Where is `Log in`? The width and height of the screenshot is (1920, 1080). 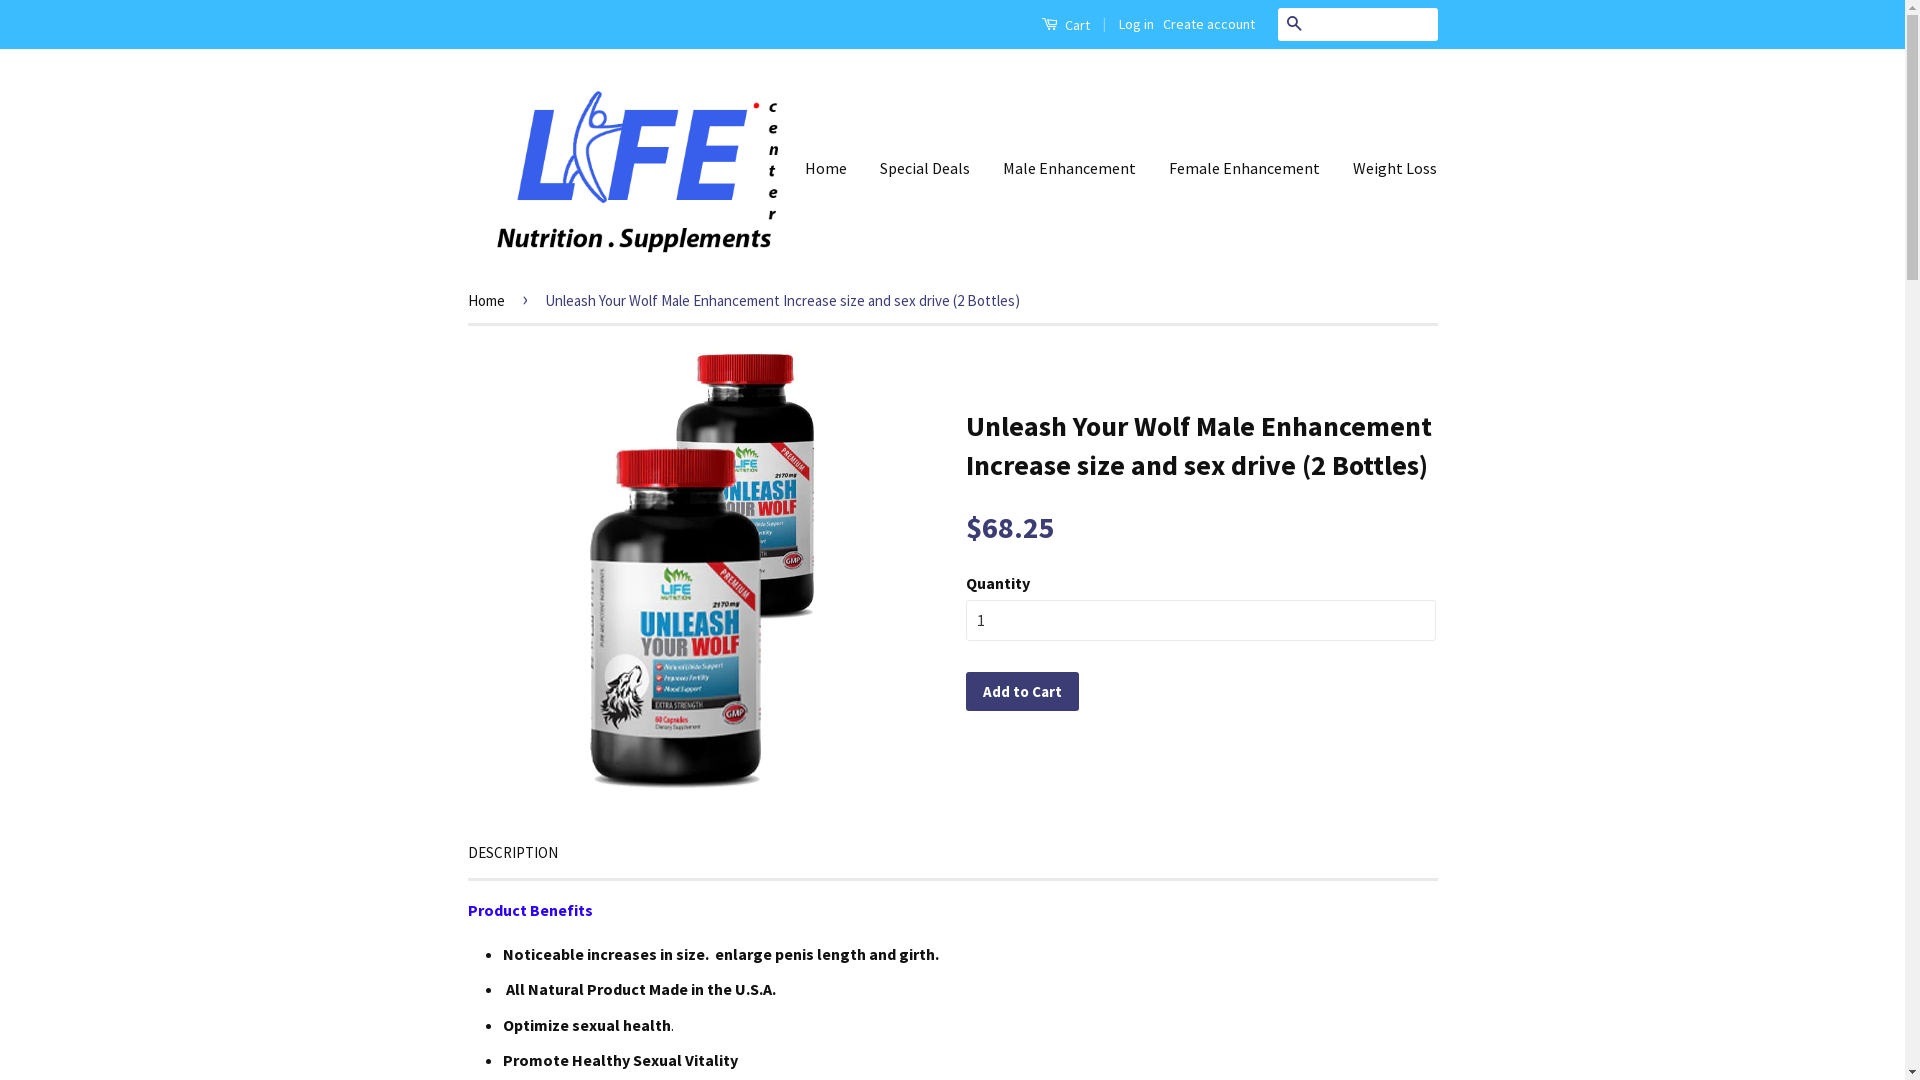
Log in is located at coordinates (1136, 24).